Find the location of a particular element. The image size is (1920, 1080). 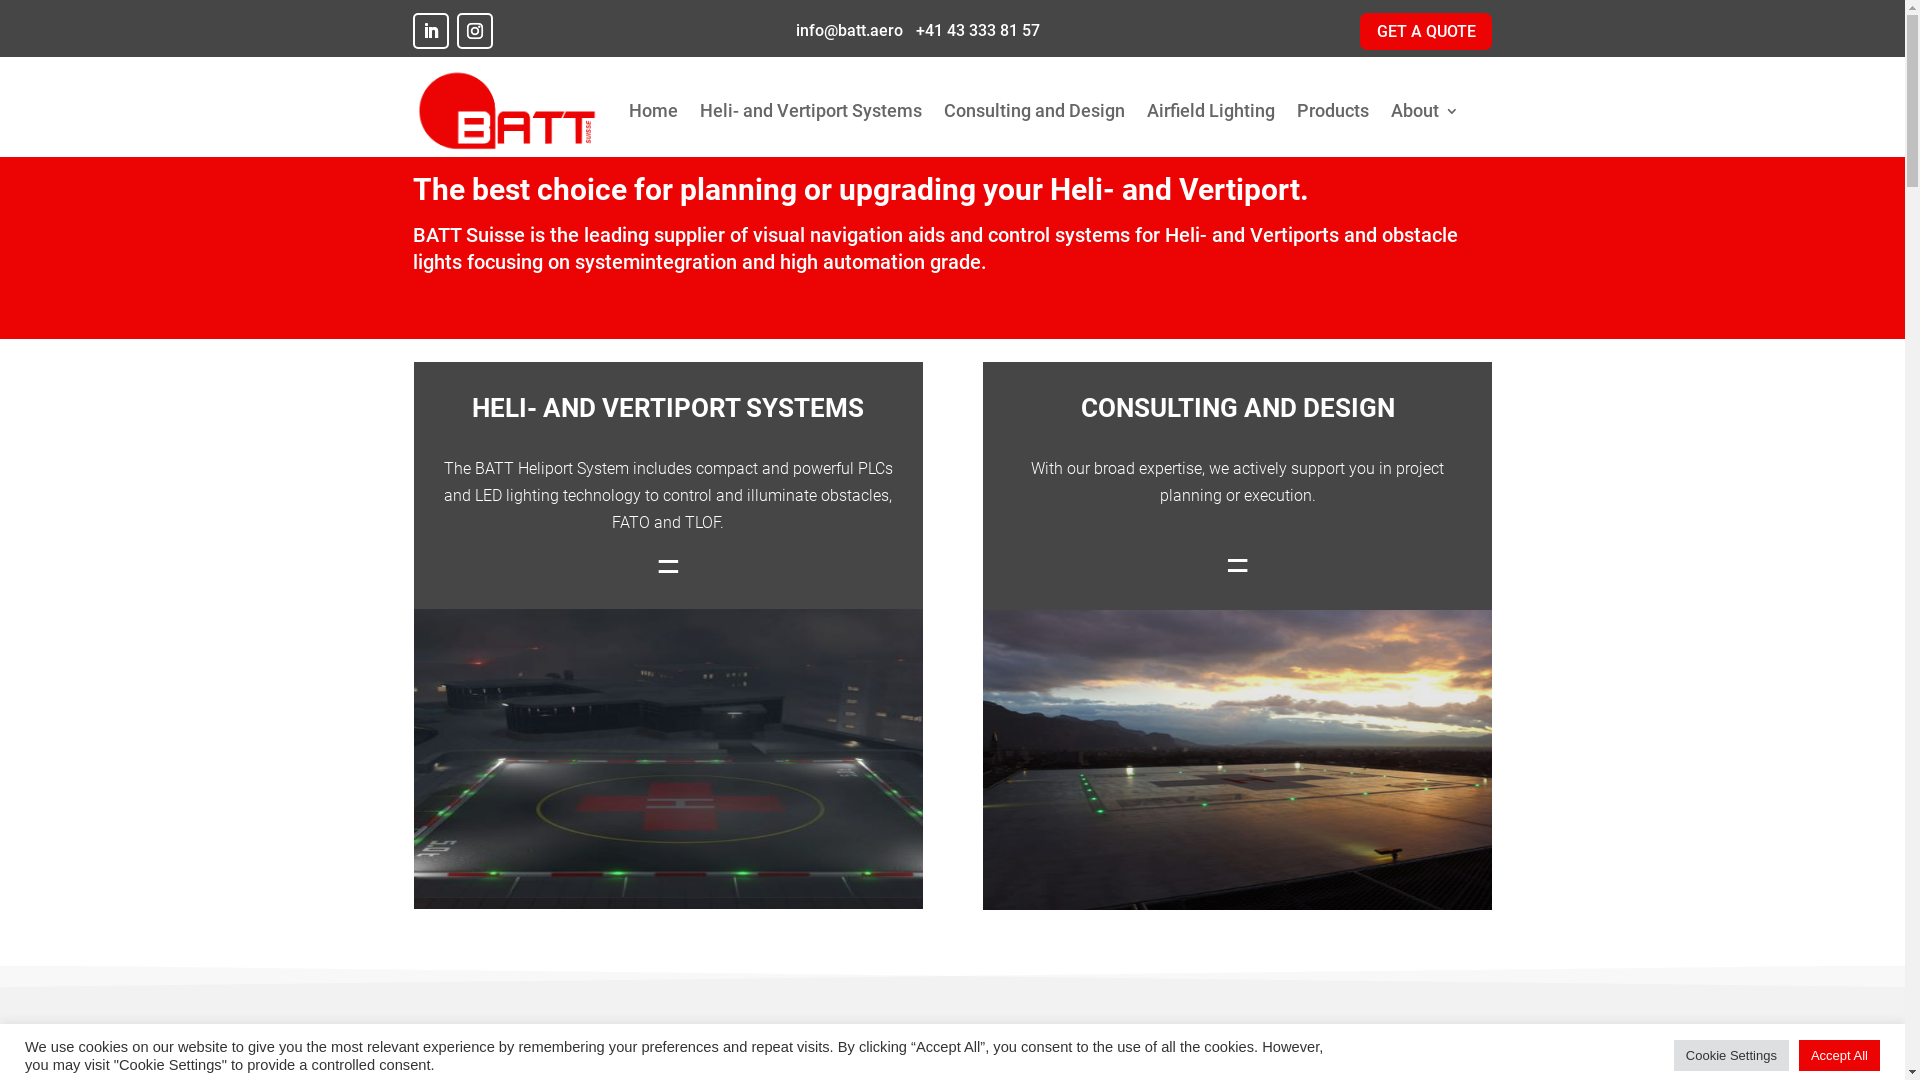

 +41 43 333 81 57 is located at coordinates (976, 30).